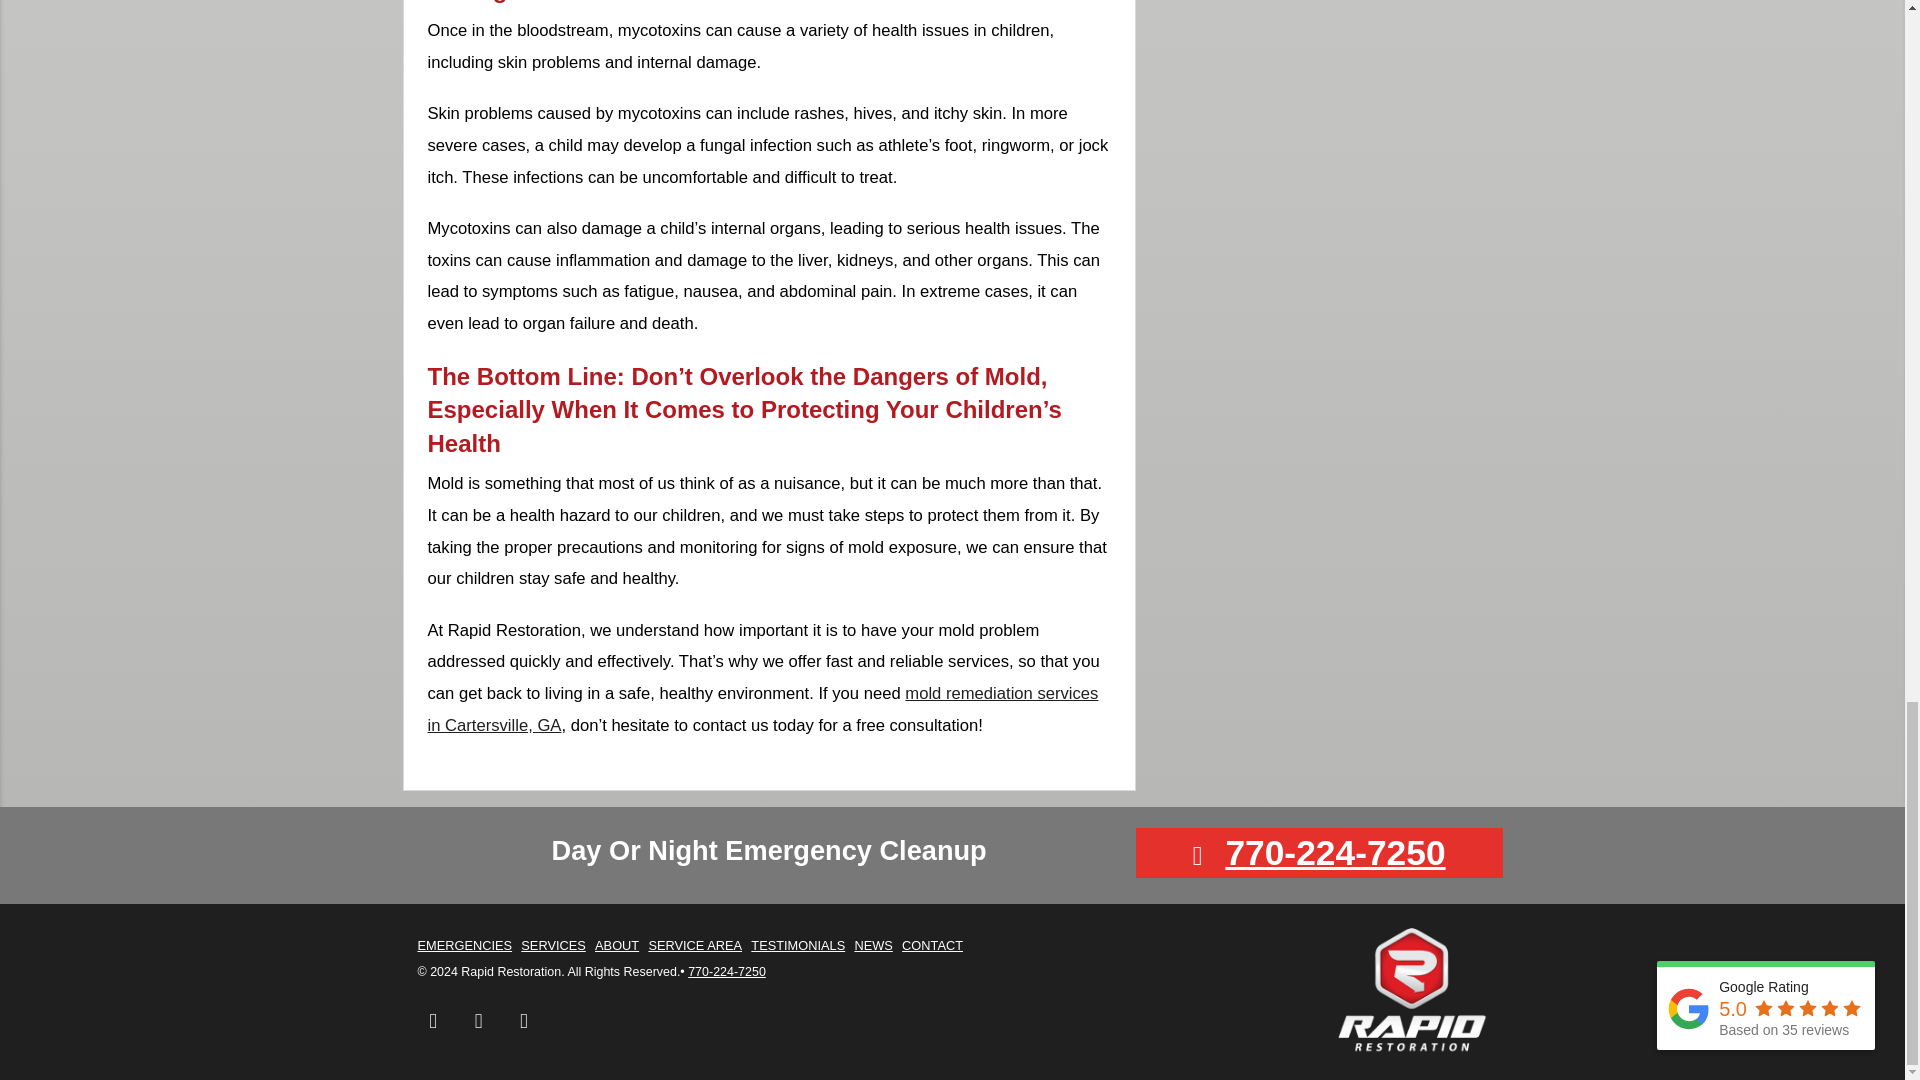  What do you see at coordinates (726, 972) in the screenshot?
I see `770-224-7250` at bounding box center [726, 972].